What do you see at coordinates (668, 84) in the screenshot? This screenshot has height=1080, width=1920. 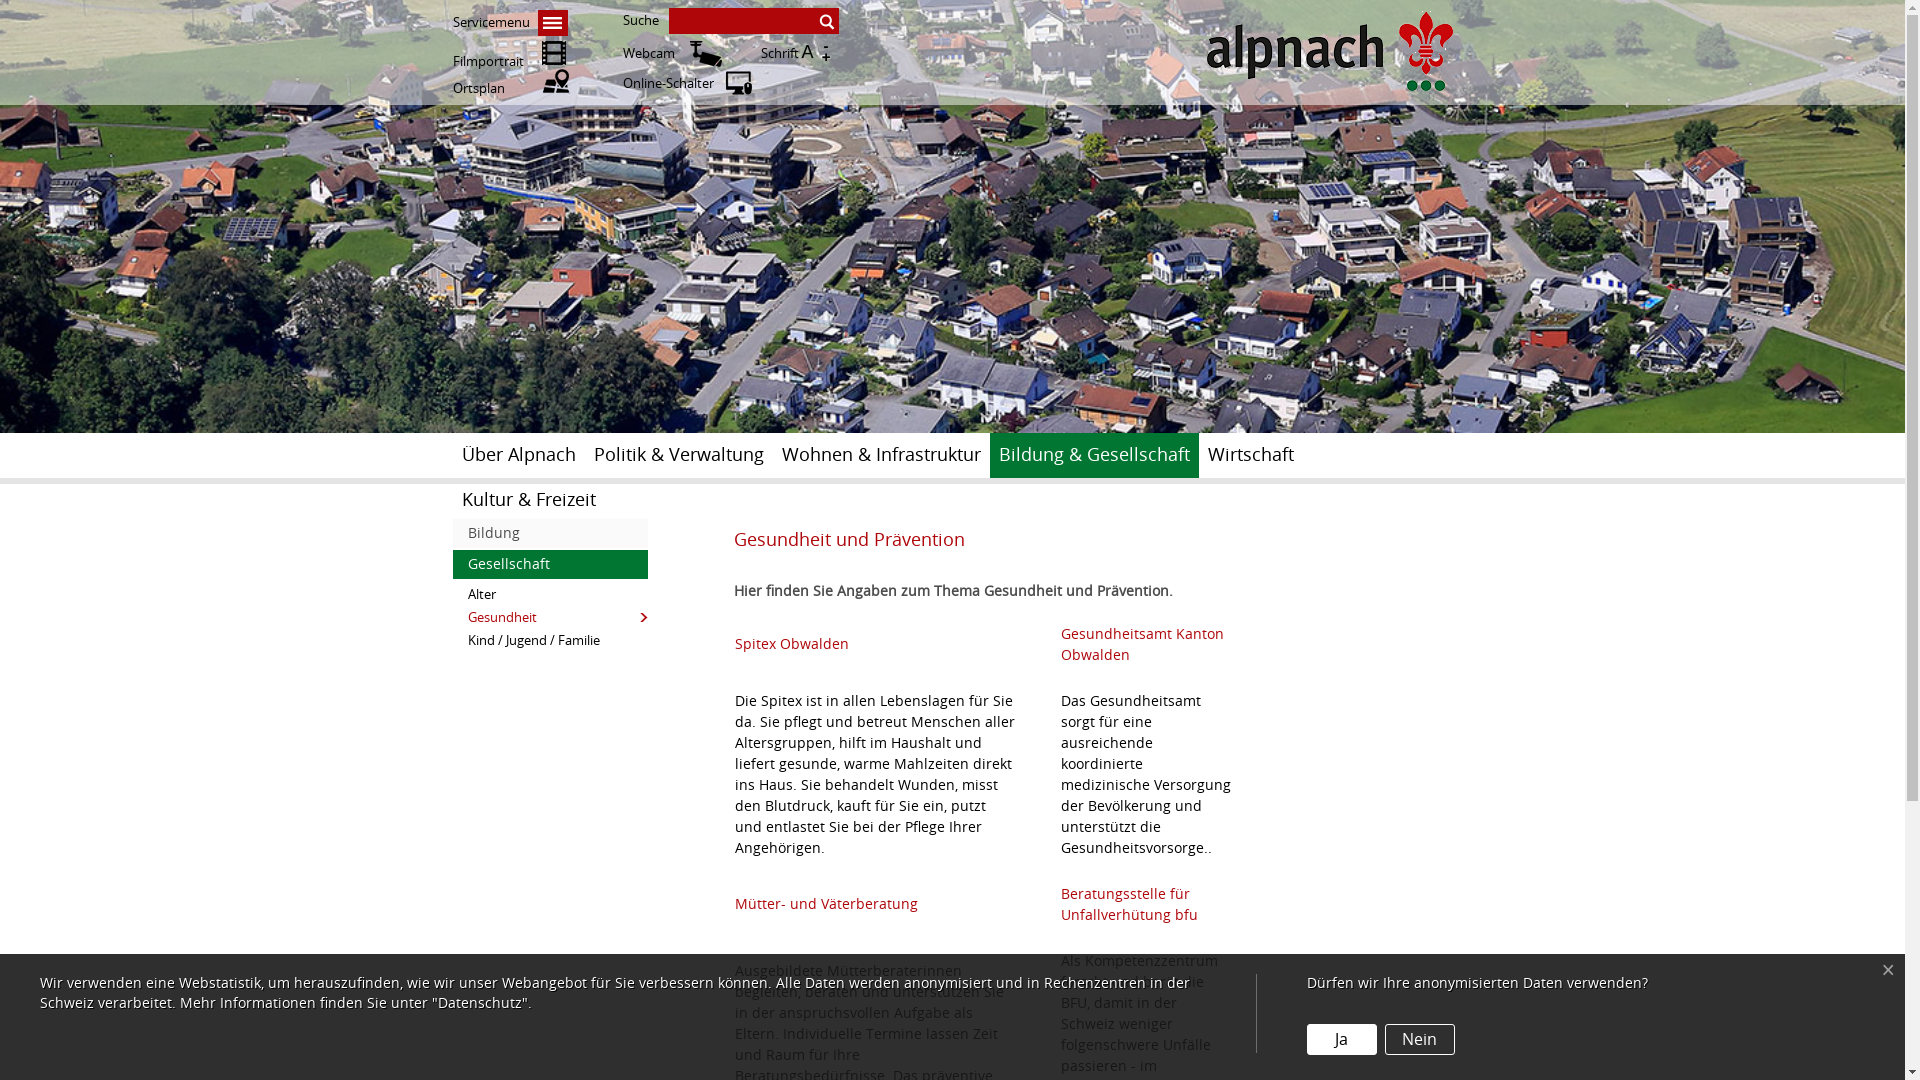 I see `Online-Schalter` at bounding box center [668, 84].